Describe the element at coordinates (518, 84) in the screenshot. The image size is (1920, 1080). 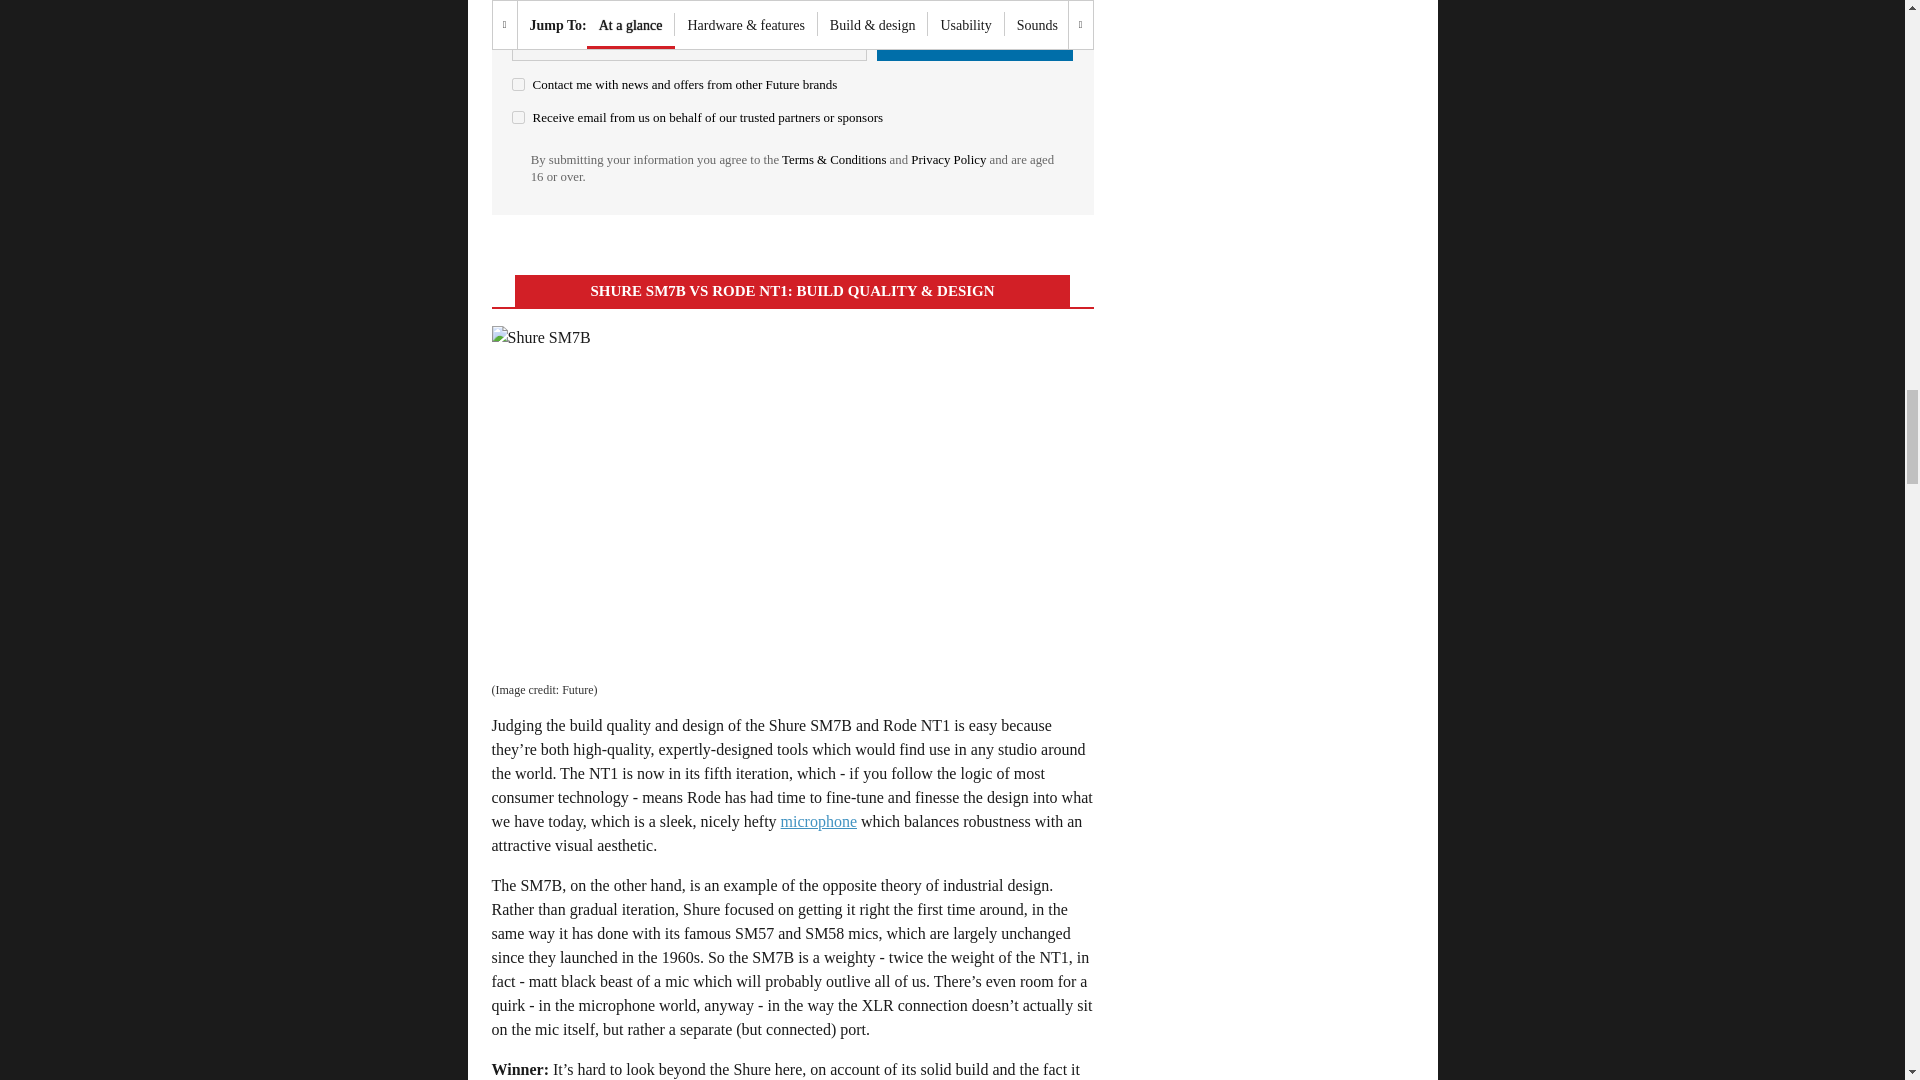
I see `on` at that location.